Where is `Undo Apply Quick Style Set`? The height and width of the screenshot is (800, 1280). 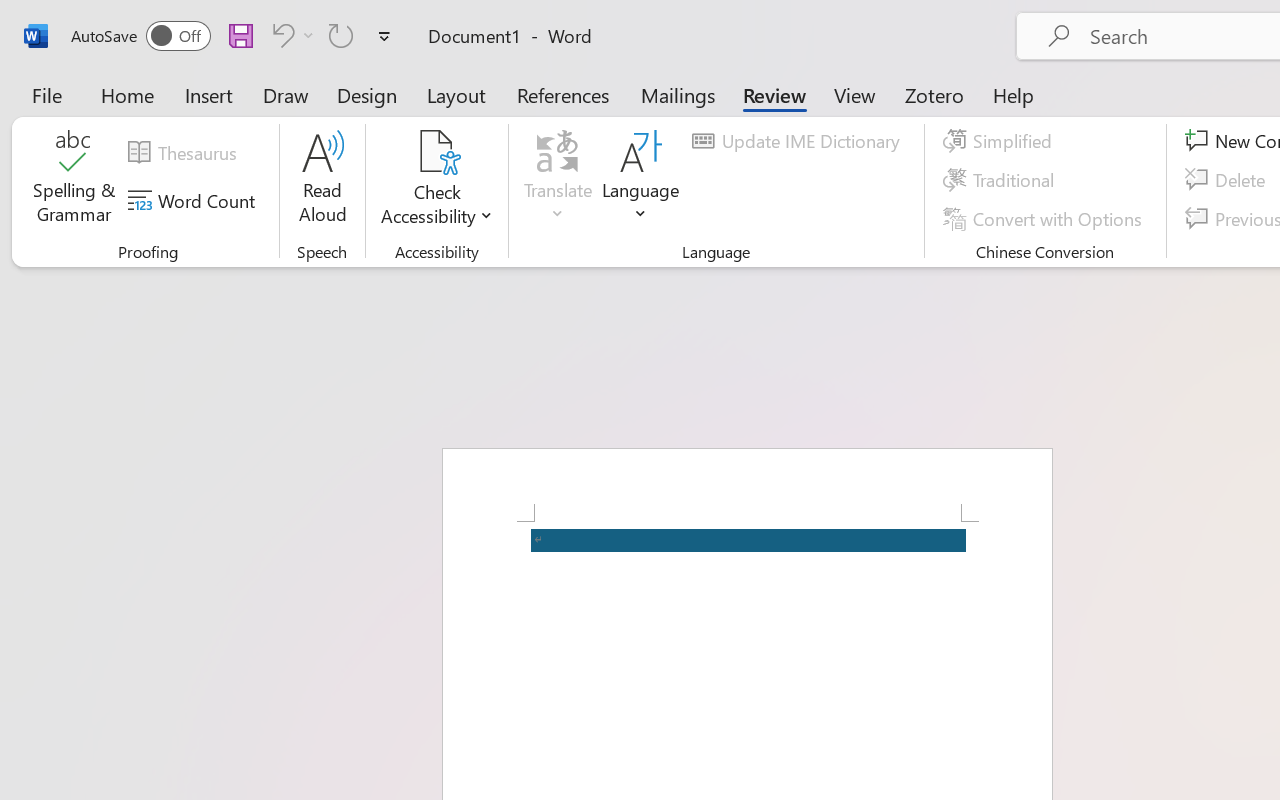 Undo Apply Quick Style Set is located at coordinates (280, 35).